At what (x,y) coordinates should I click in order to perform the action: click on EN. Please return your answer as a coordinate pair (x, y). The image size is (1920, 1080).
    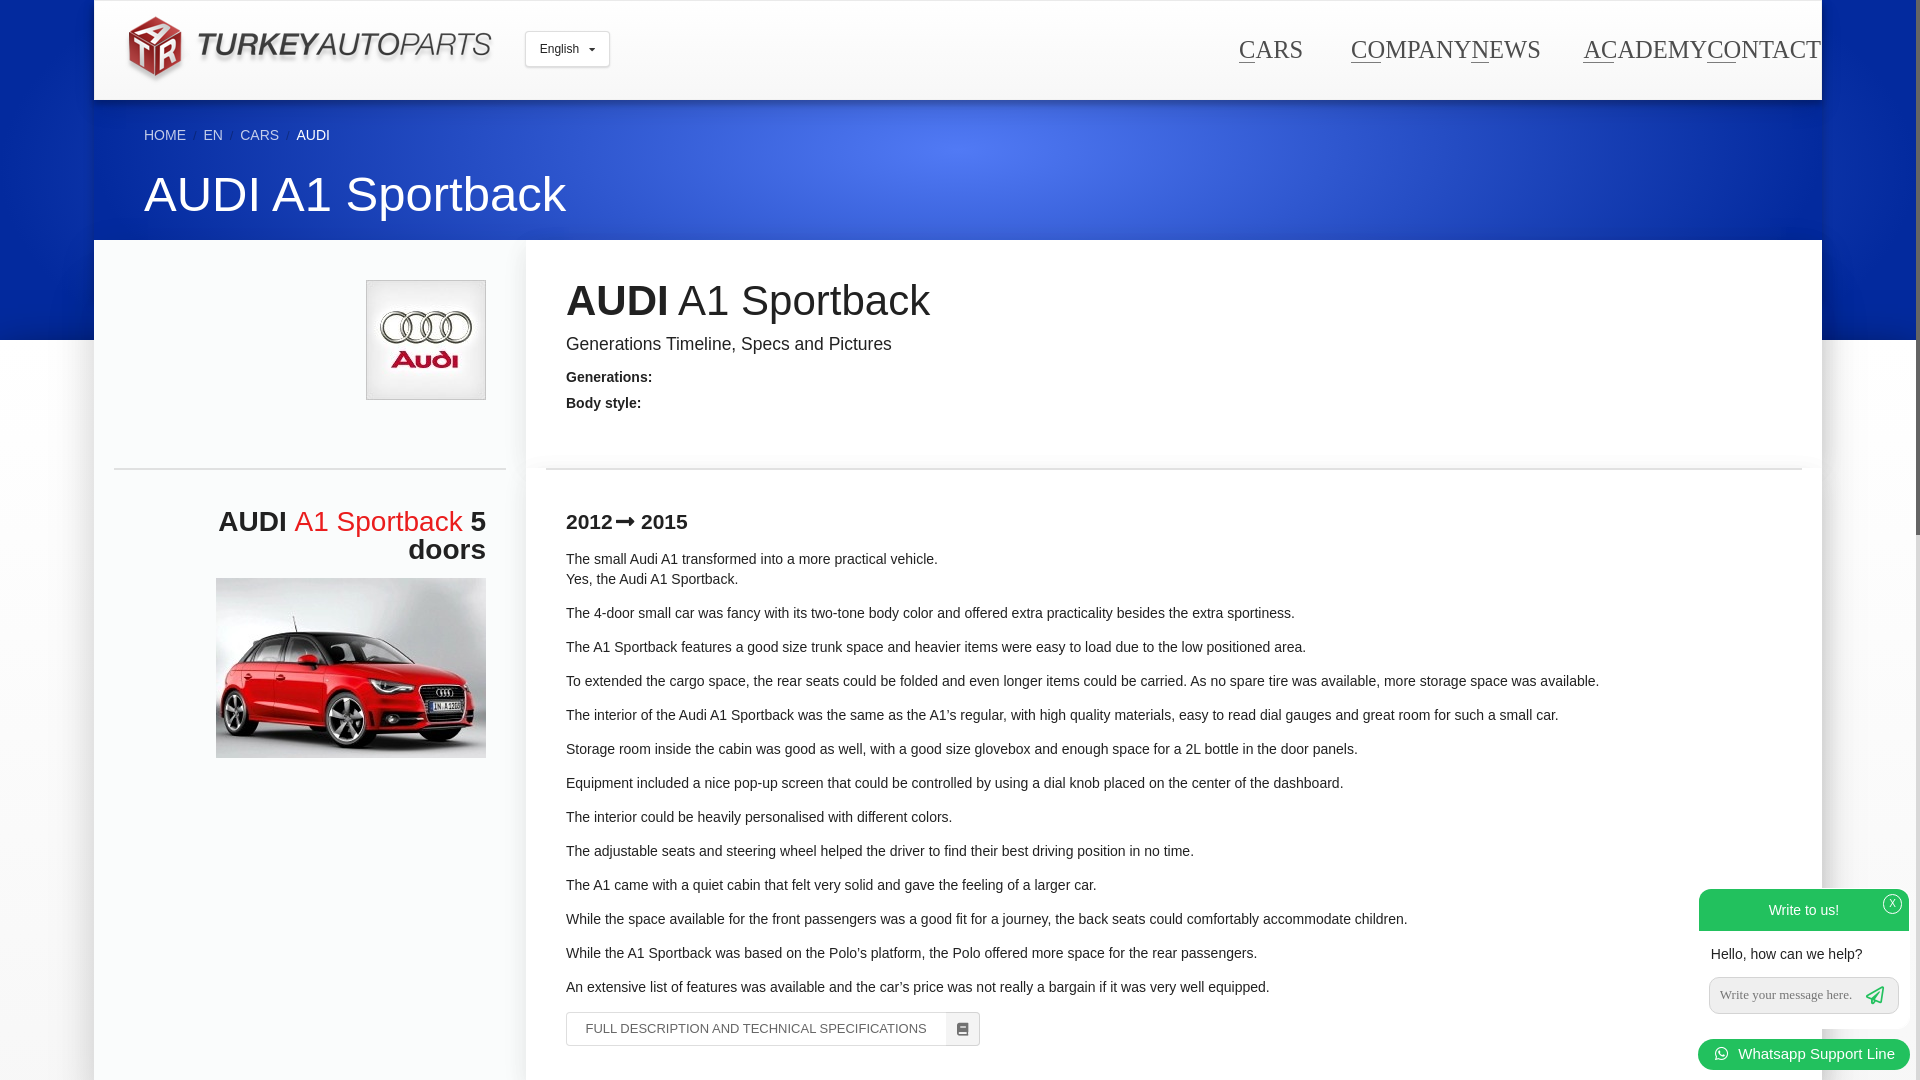
    Looking at the image, I should click on (212, 134).